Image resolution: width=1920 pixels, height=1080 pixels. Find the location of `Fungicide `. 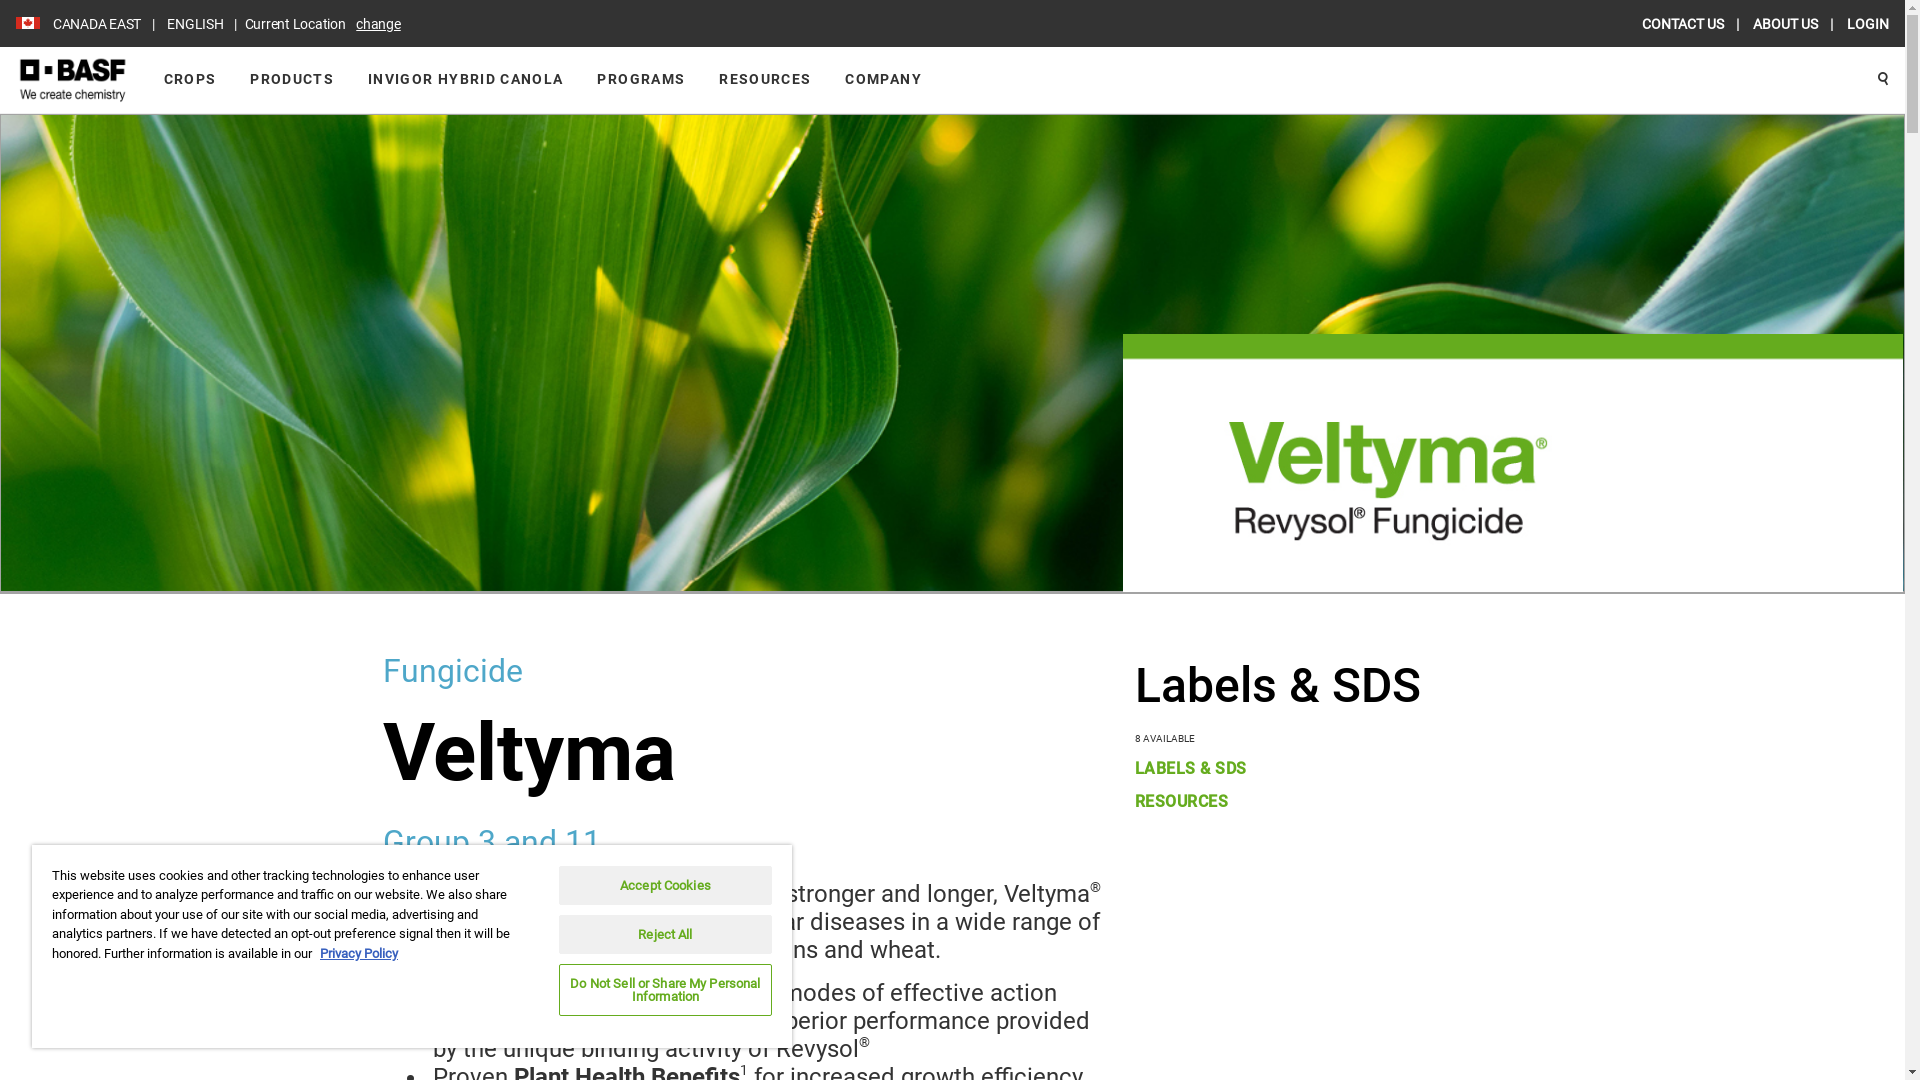

Fungicide  is located at coordinates (741, 672).